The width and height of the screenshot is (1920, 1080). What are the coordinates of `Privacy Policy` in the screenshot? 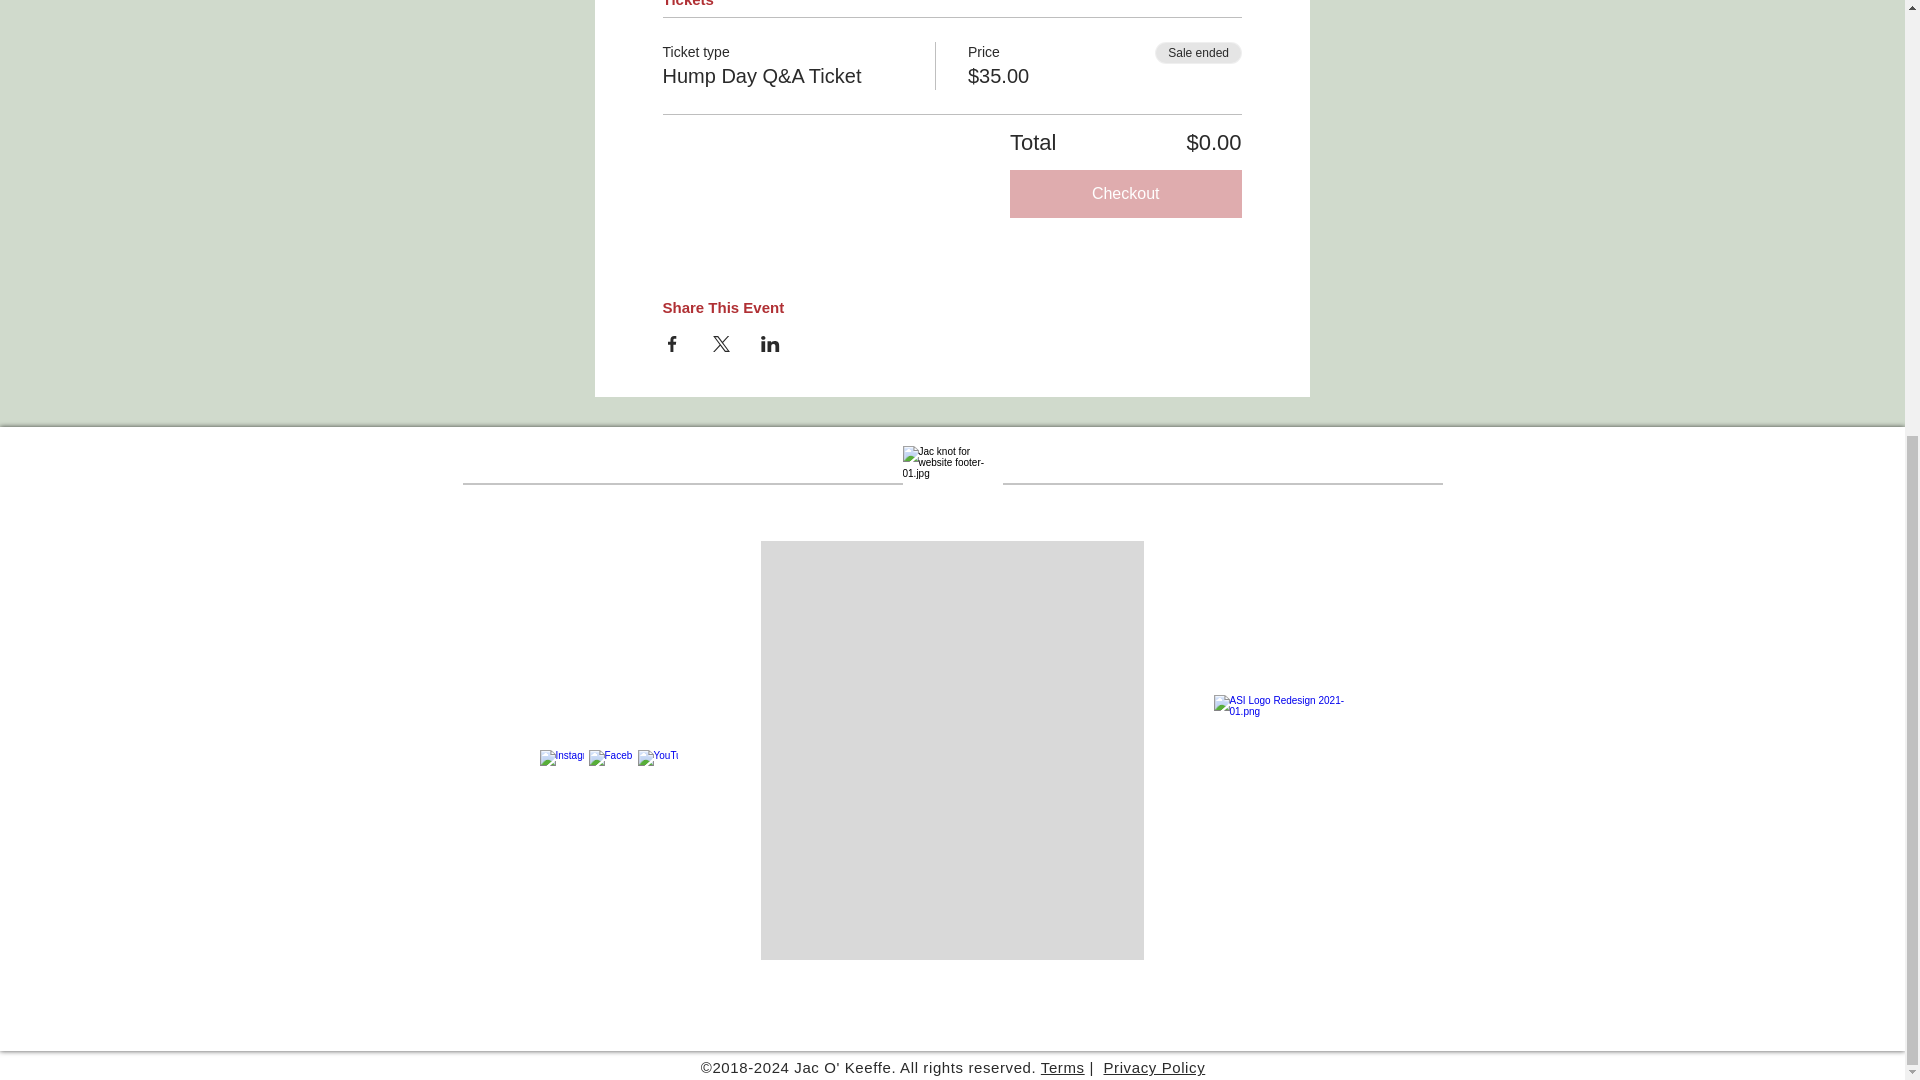 It's located at (1154, 1067).